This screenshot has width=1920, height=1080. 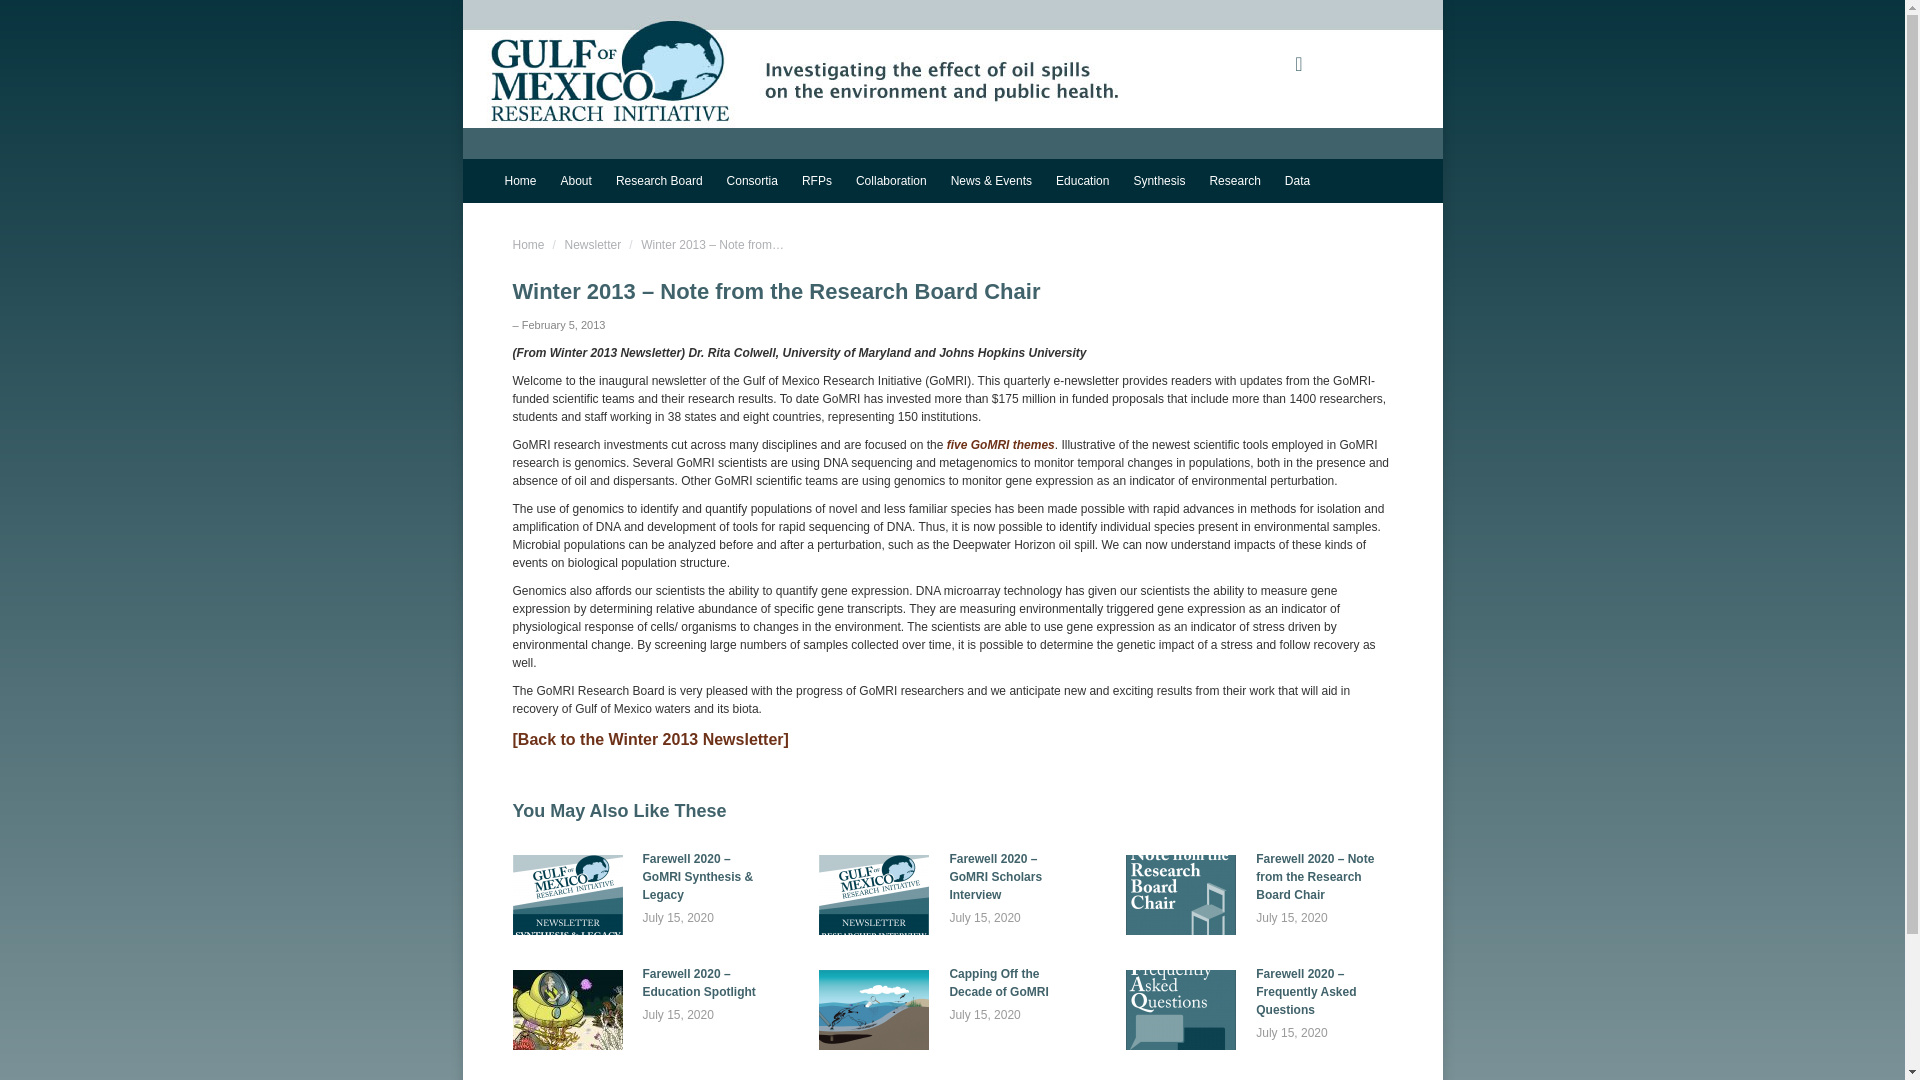 What do you see at coordinates (752, 180) in the screenshot?
I see `Consortia` at bounding box center [752, 180].